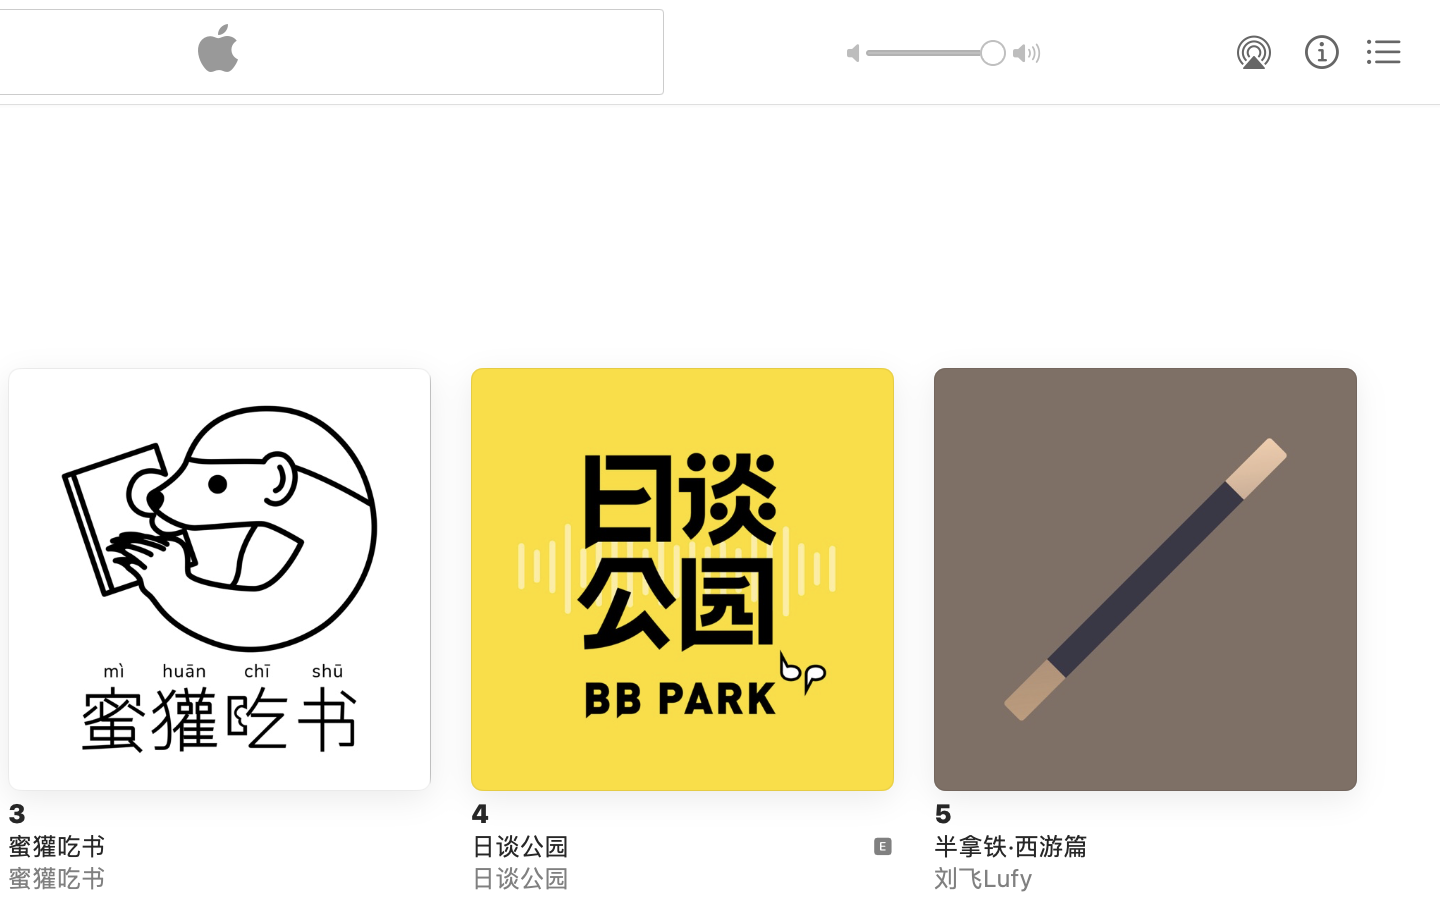 This screenshot has height=900, width=1440. What do you see at coordinates (936, 53) in the screenshot?
I see `1.0` at bounding box center [936, 53].